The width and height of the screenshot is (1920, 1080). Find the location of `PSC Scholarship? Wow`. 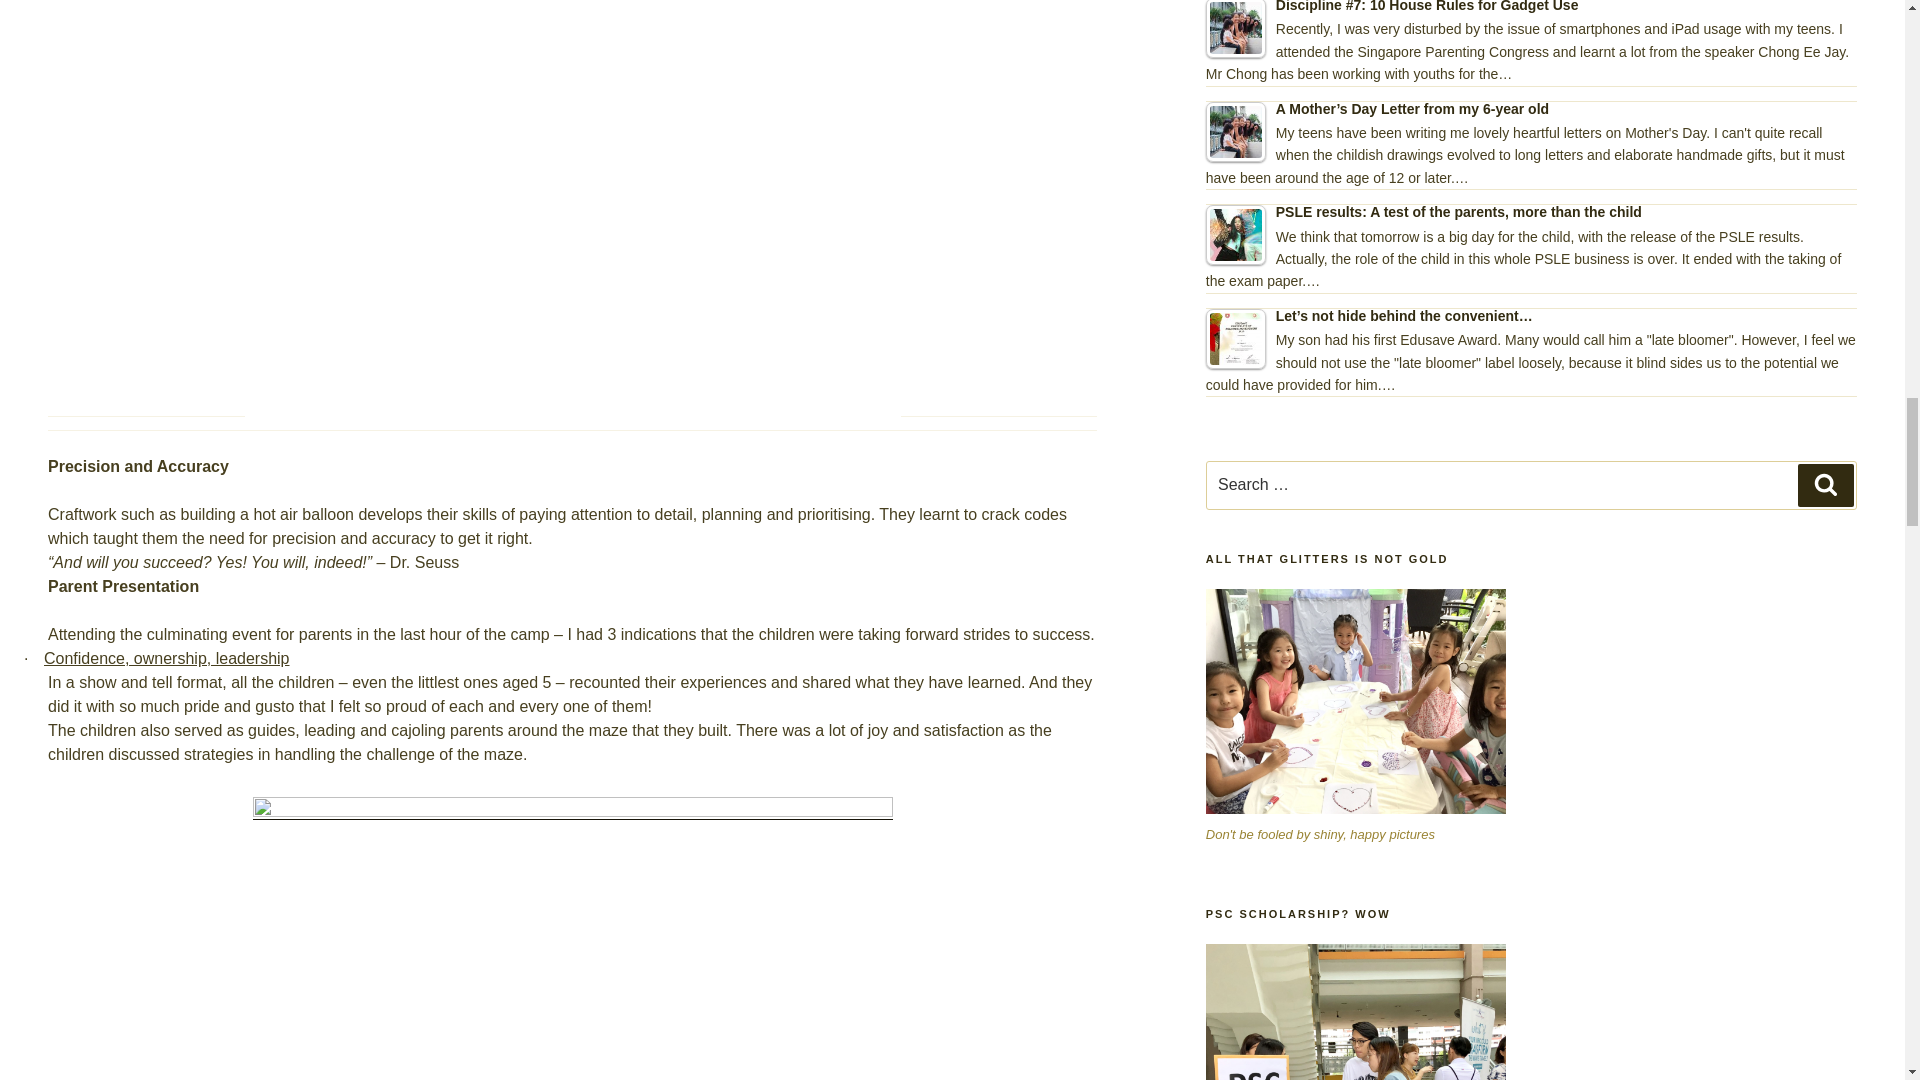

PSC Scholarship? Wow is located at coordinates (1355, 1012).